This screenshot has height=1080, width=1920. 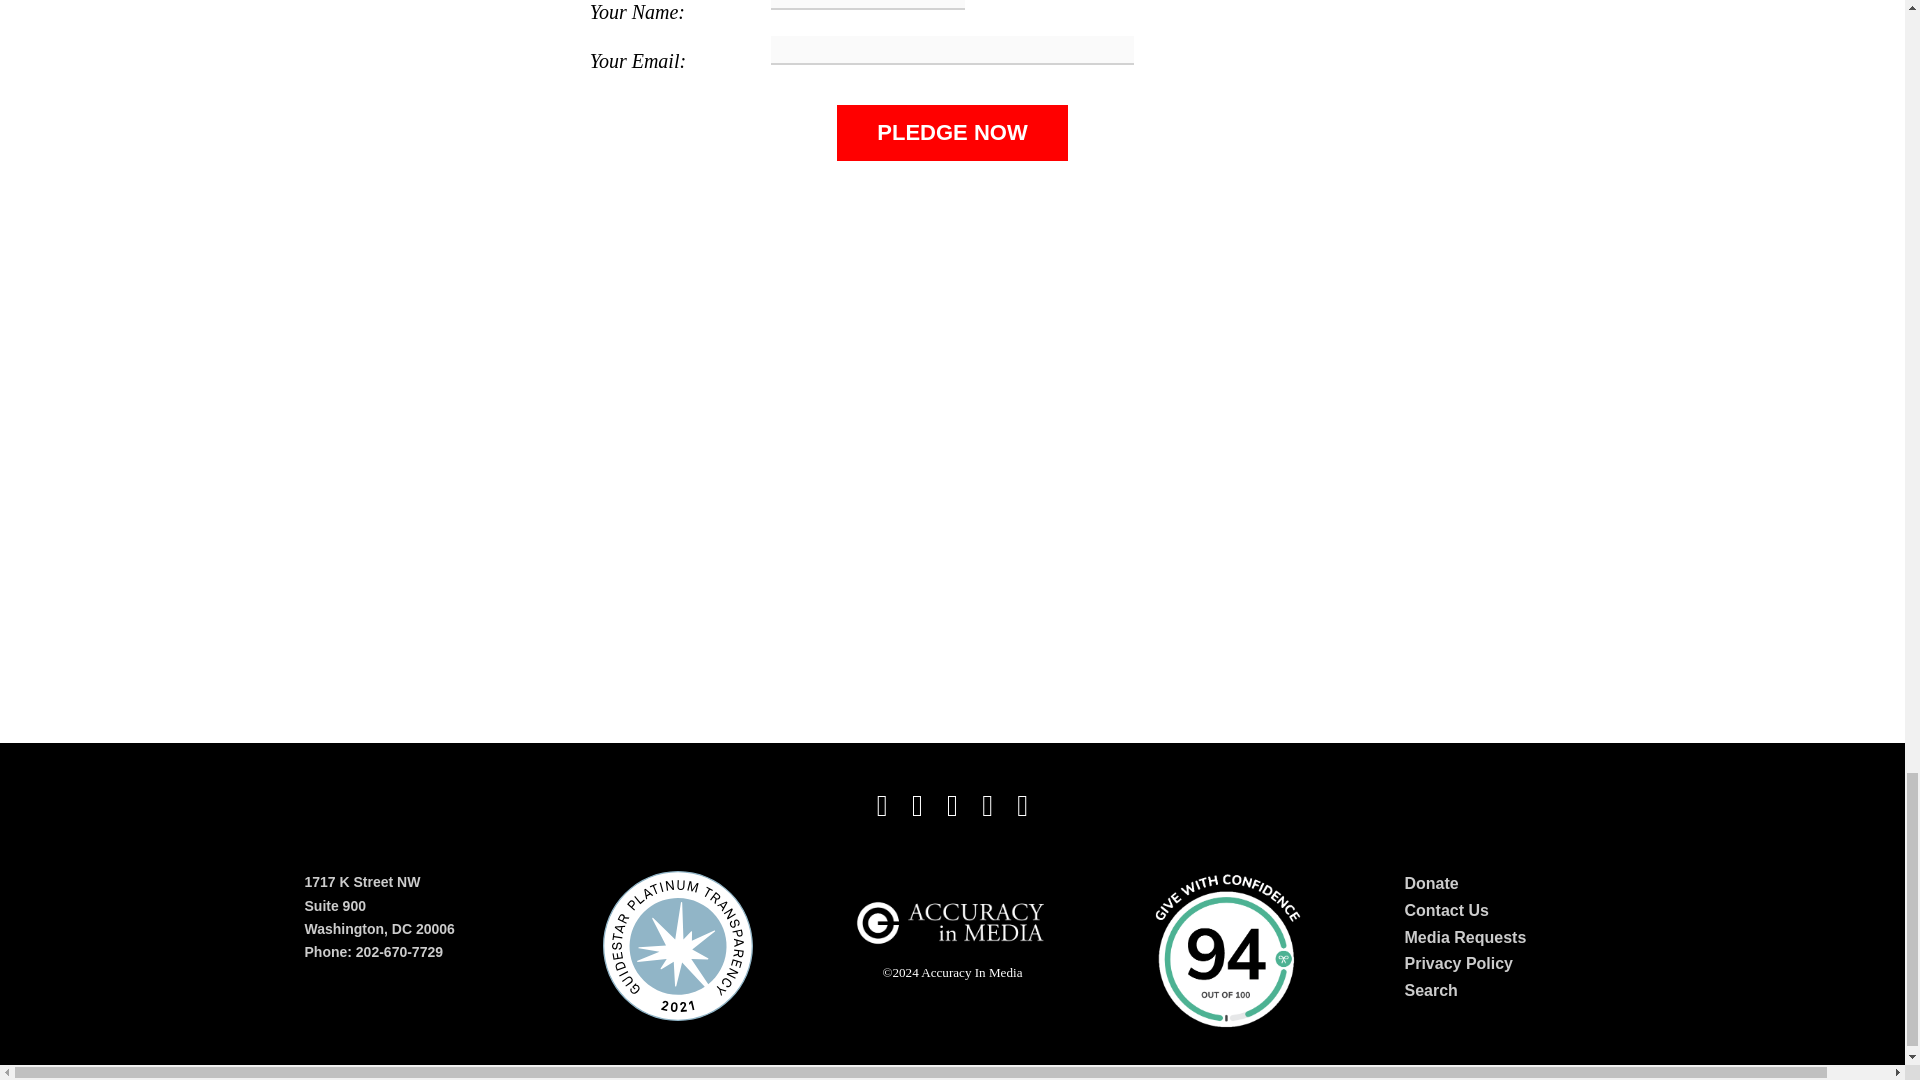 I want to click on Contact Us, so click(x=1446, y=910).